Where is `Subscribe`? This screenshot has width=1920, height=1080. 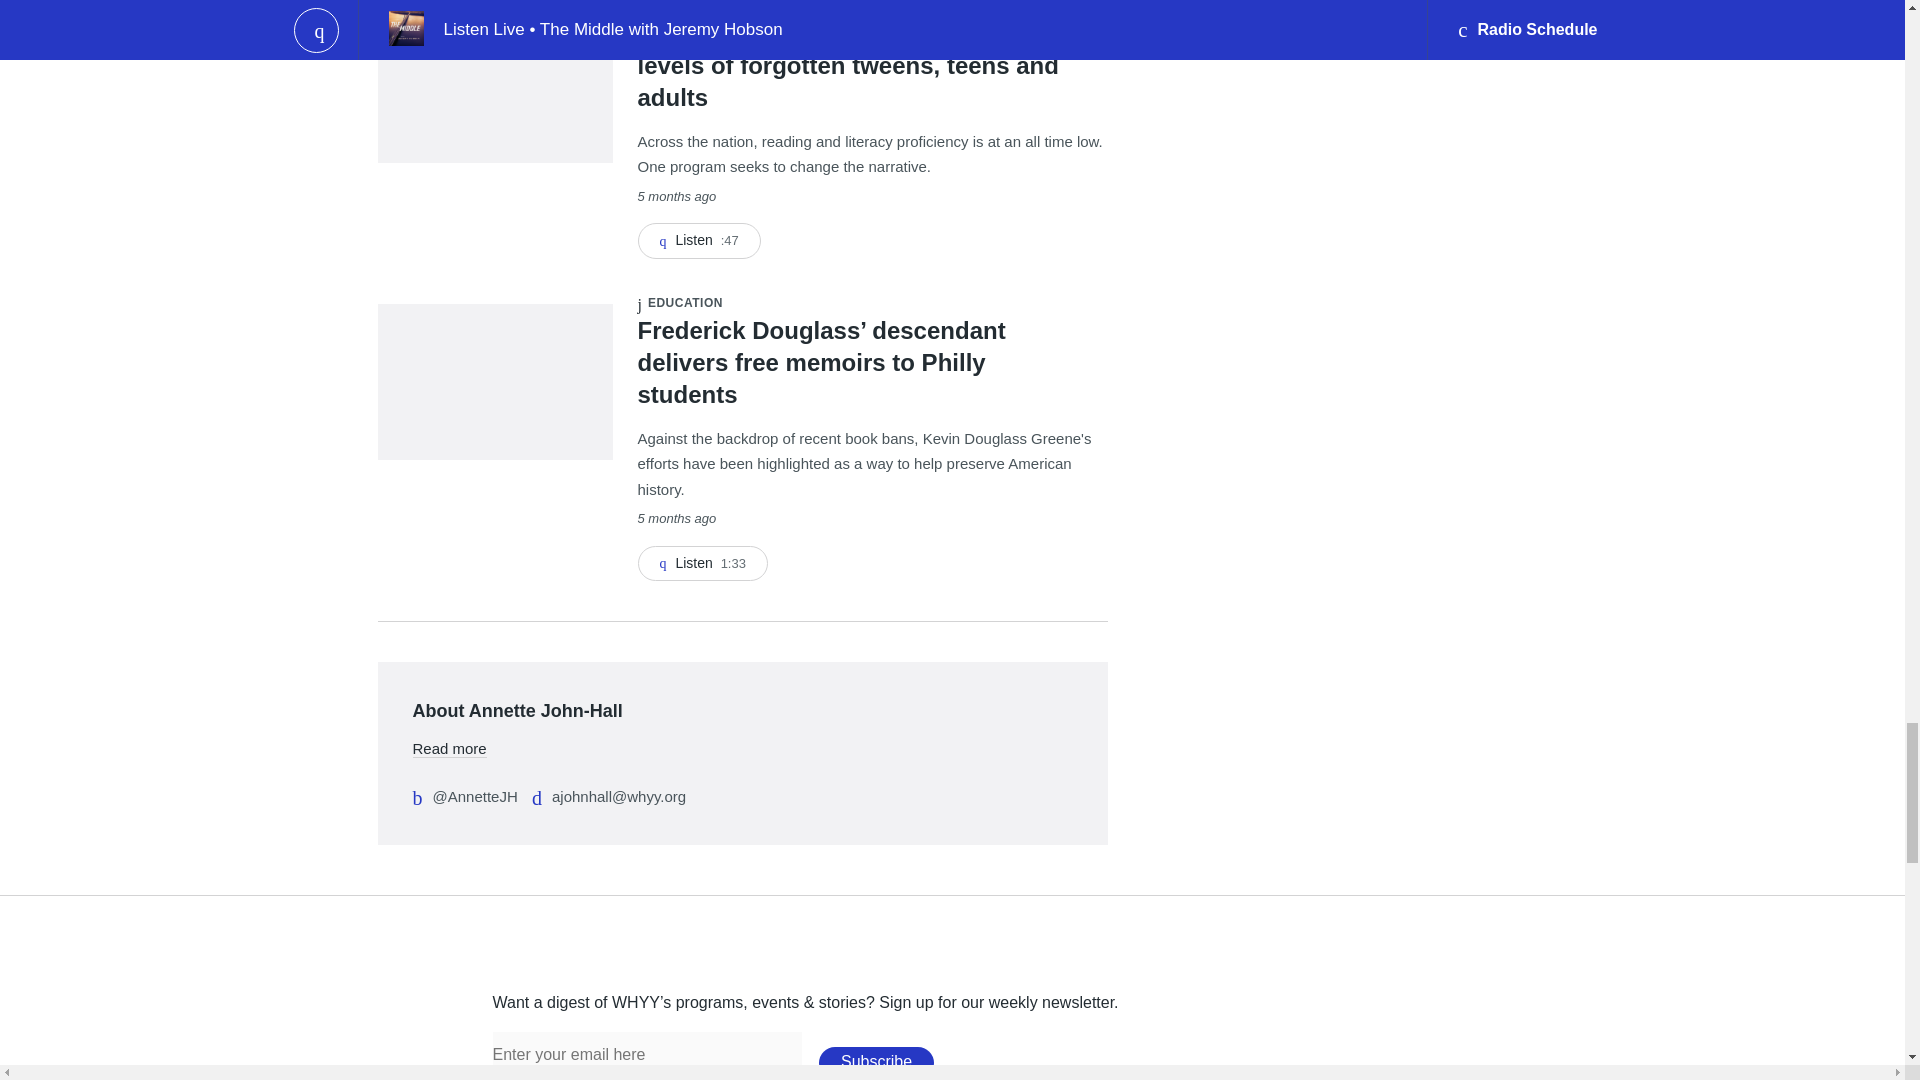
Subscribe is located at coordinates (876, 1062).